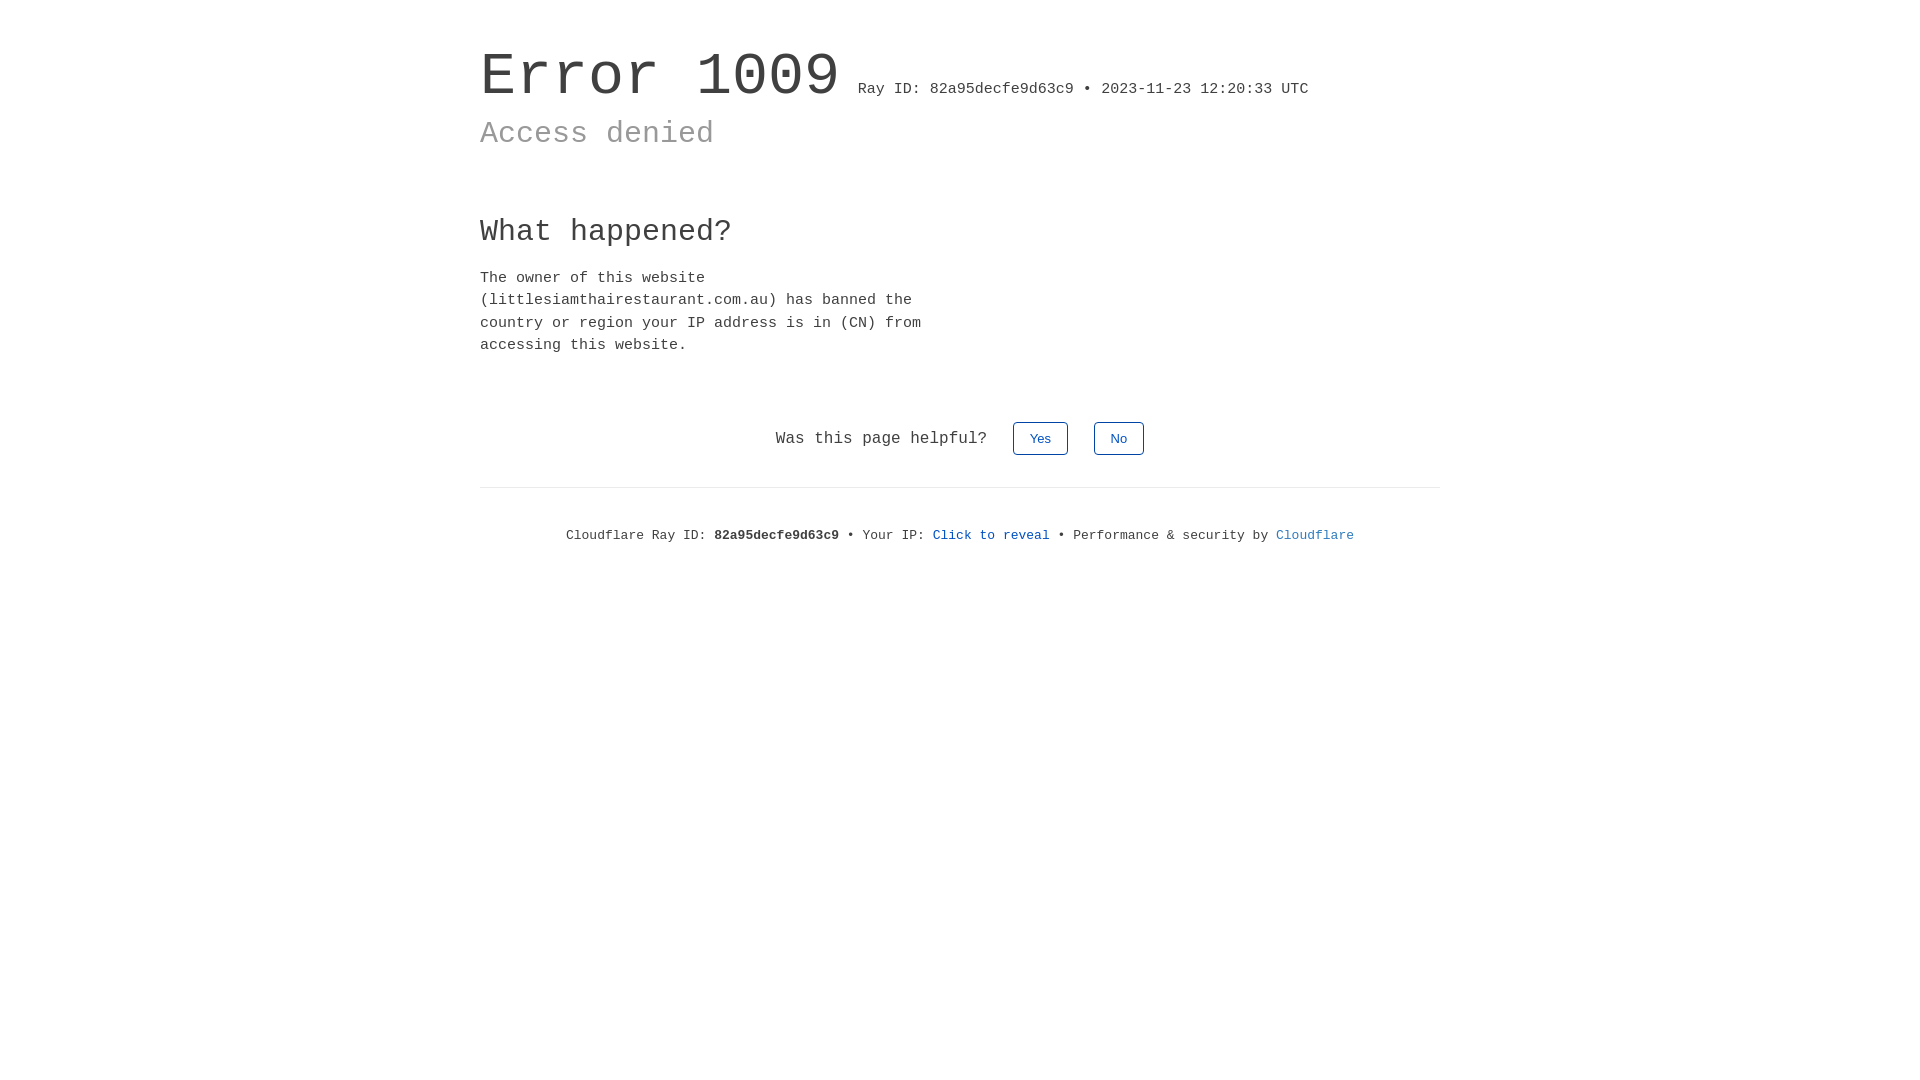 This screenshot has height=1080, width=1920. What do you see at coordinates (1315, 536) in the screenshot?
I see `Cloudflare` at bounding box center [1315, 536].